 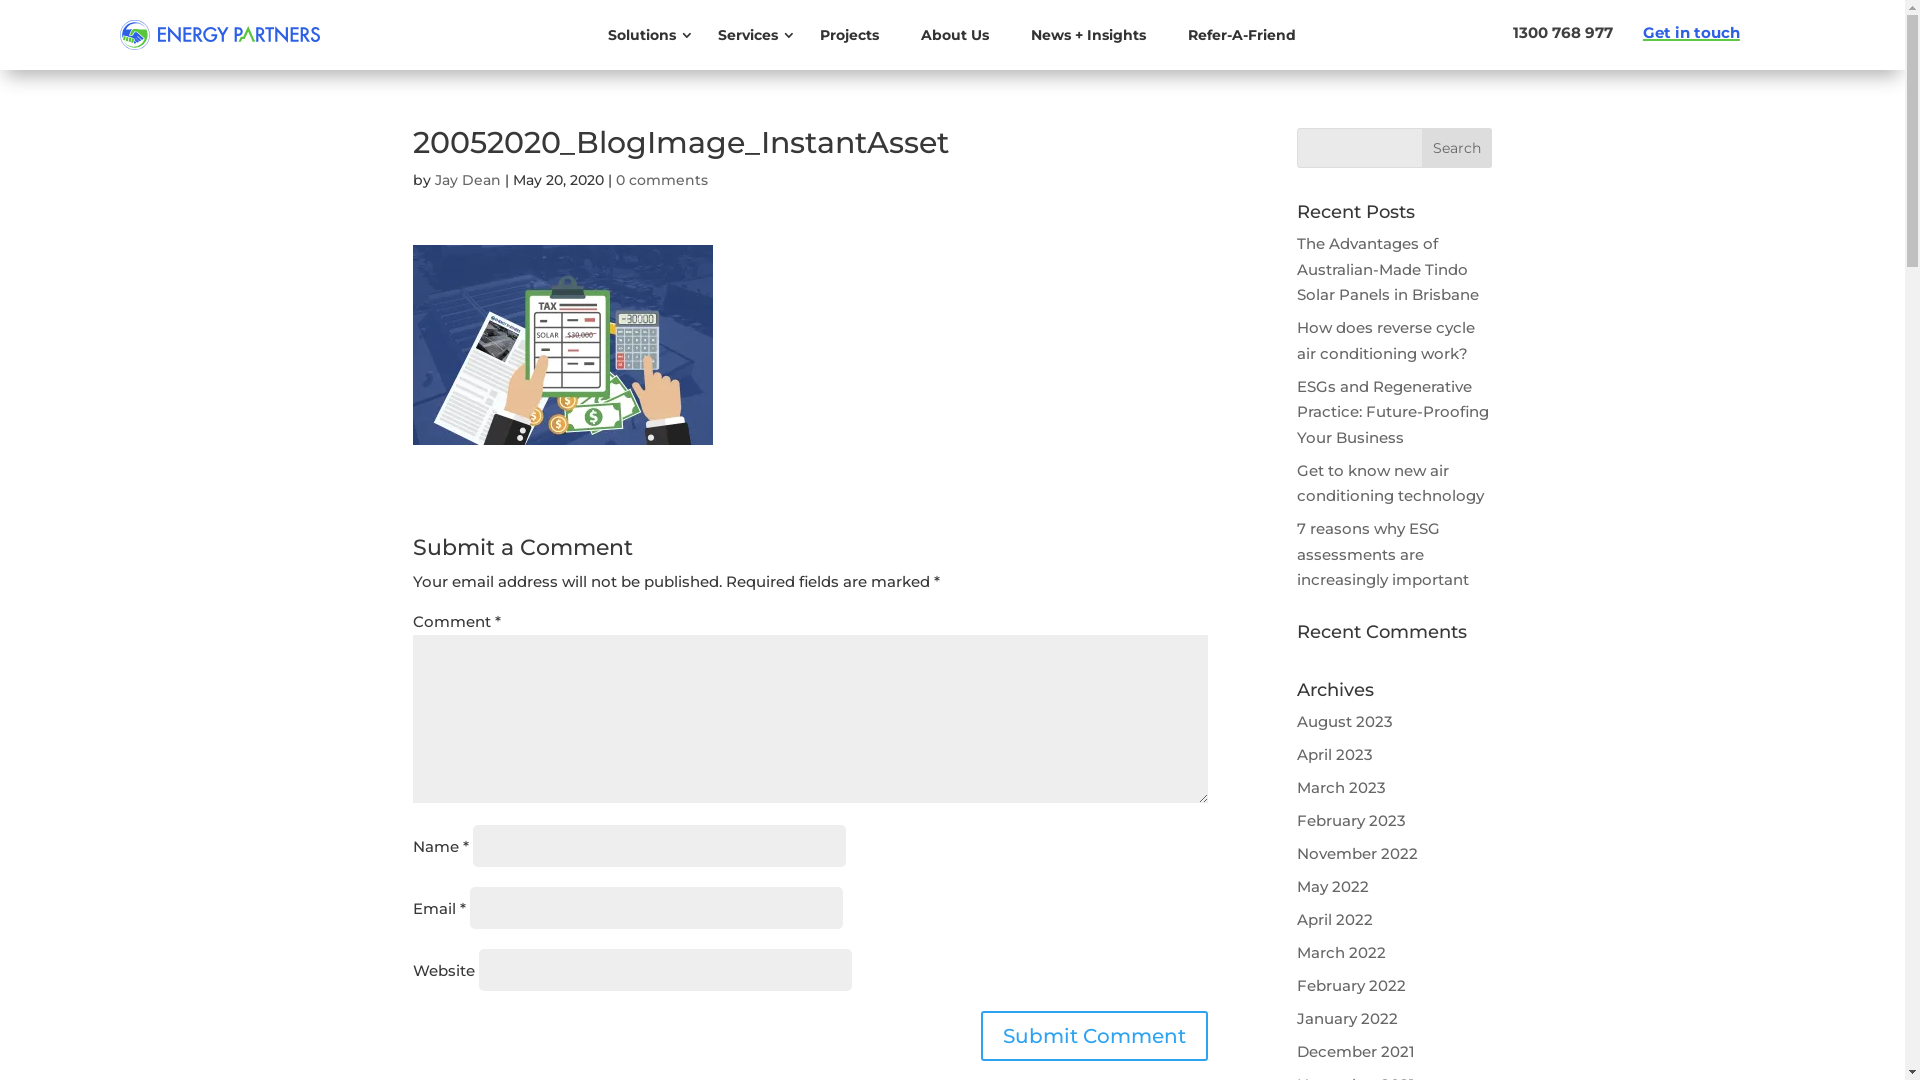 I want to click on ep-logo_300px, so click(x=220, y=35).